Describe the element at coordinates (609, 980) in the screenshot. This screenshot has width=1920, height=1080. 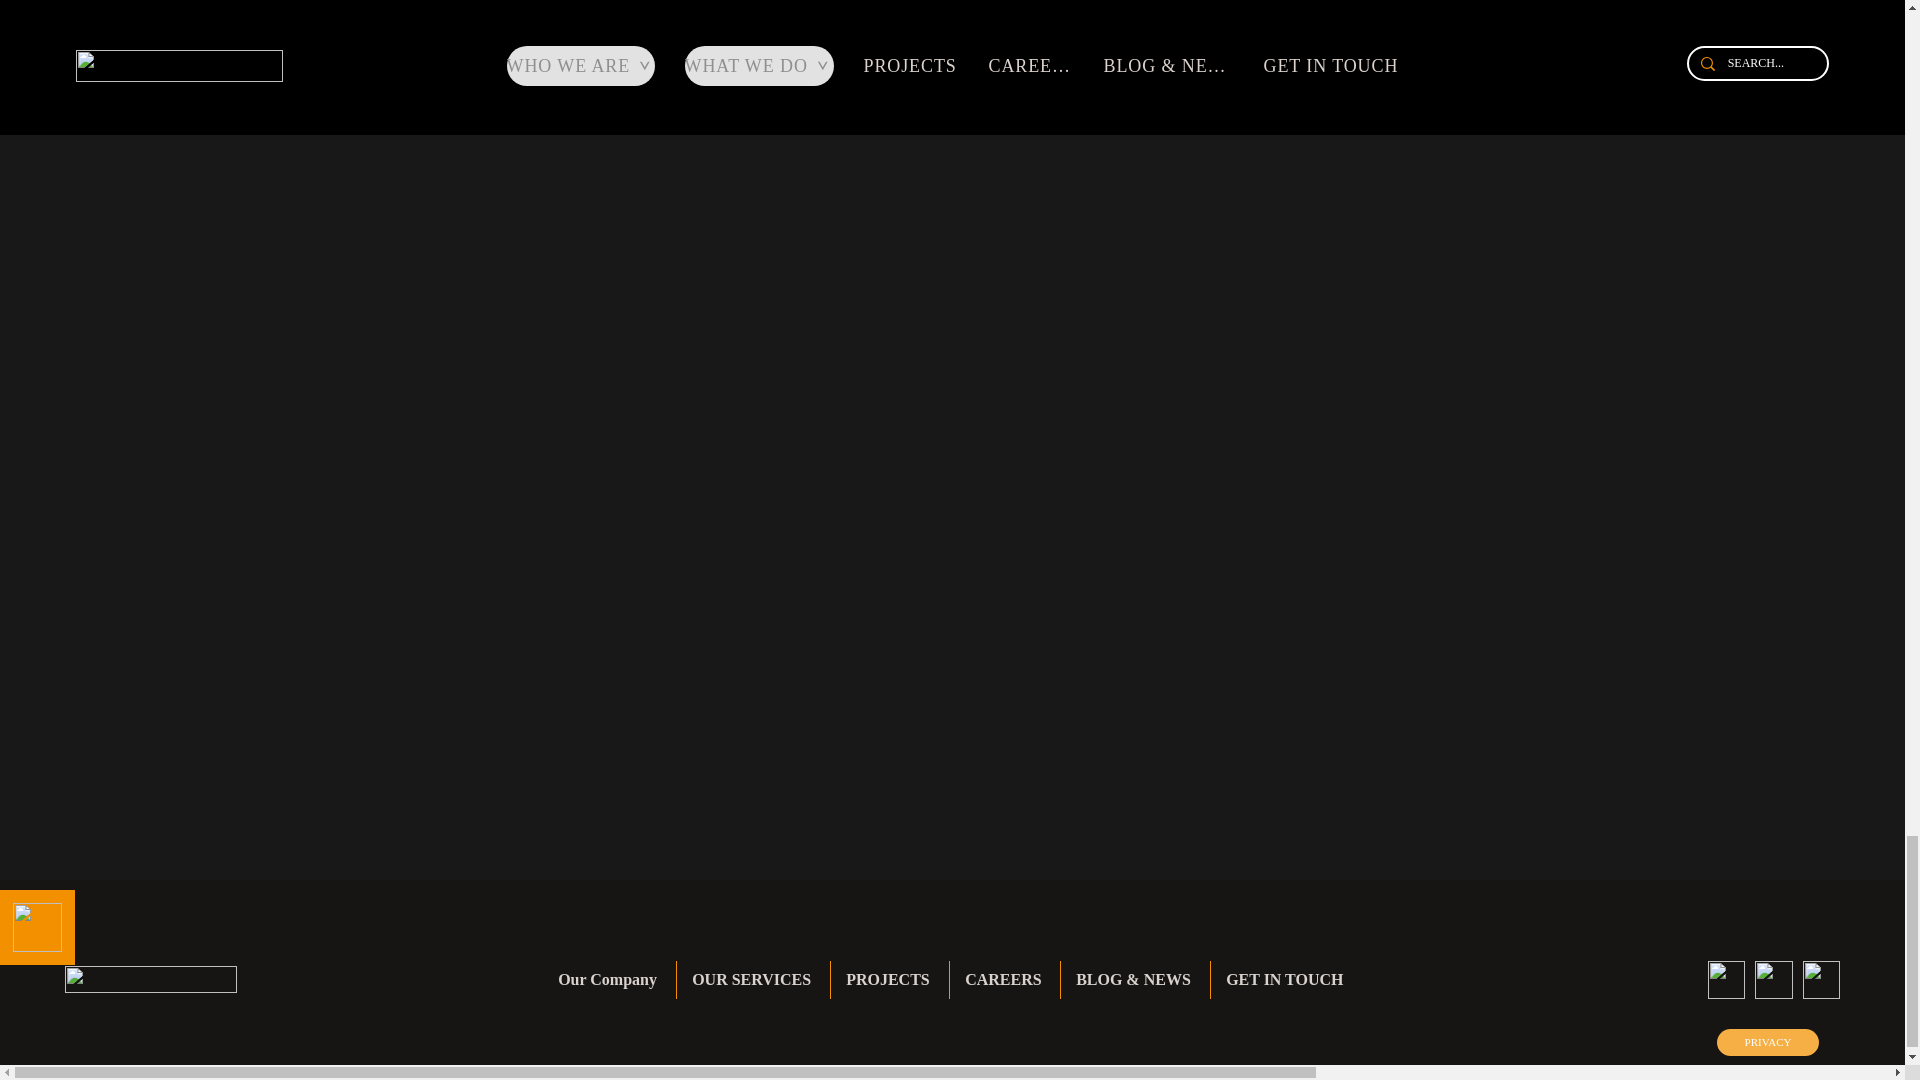
I see `Our Company` at that location.